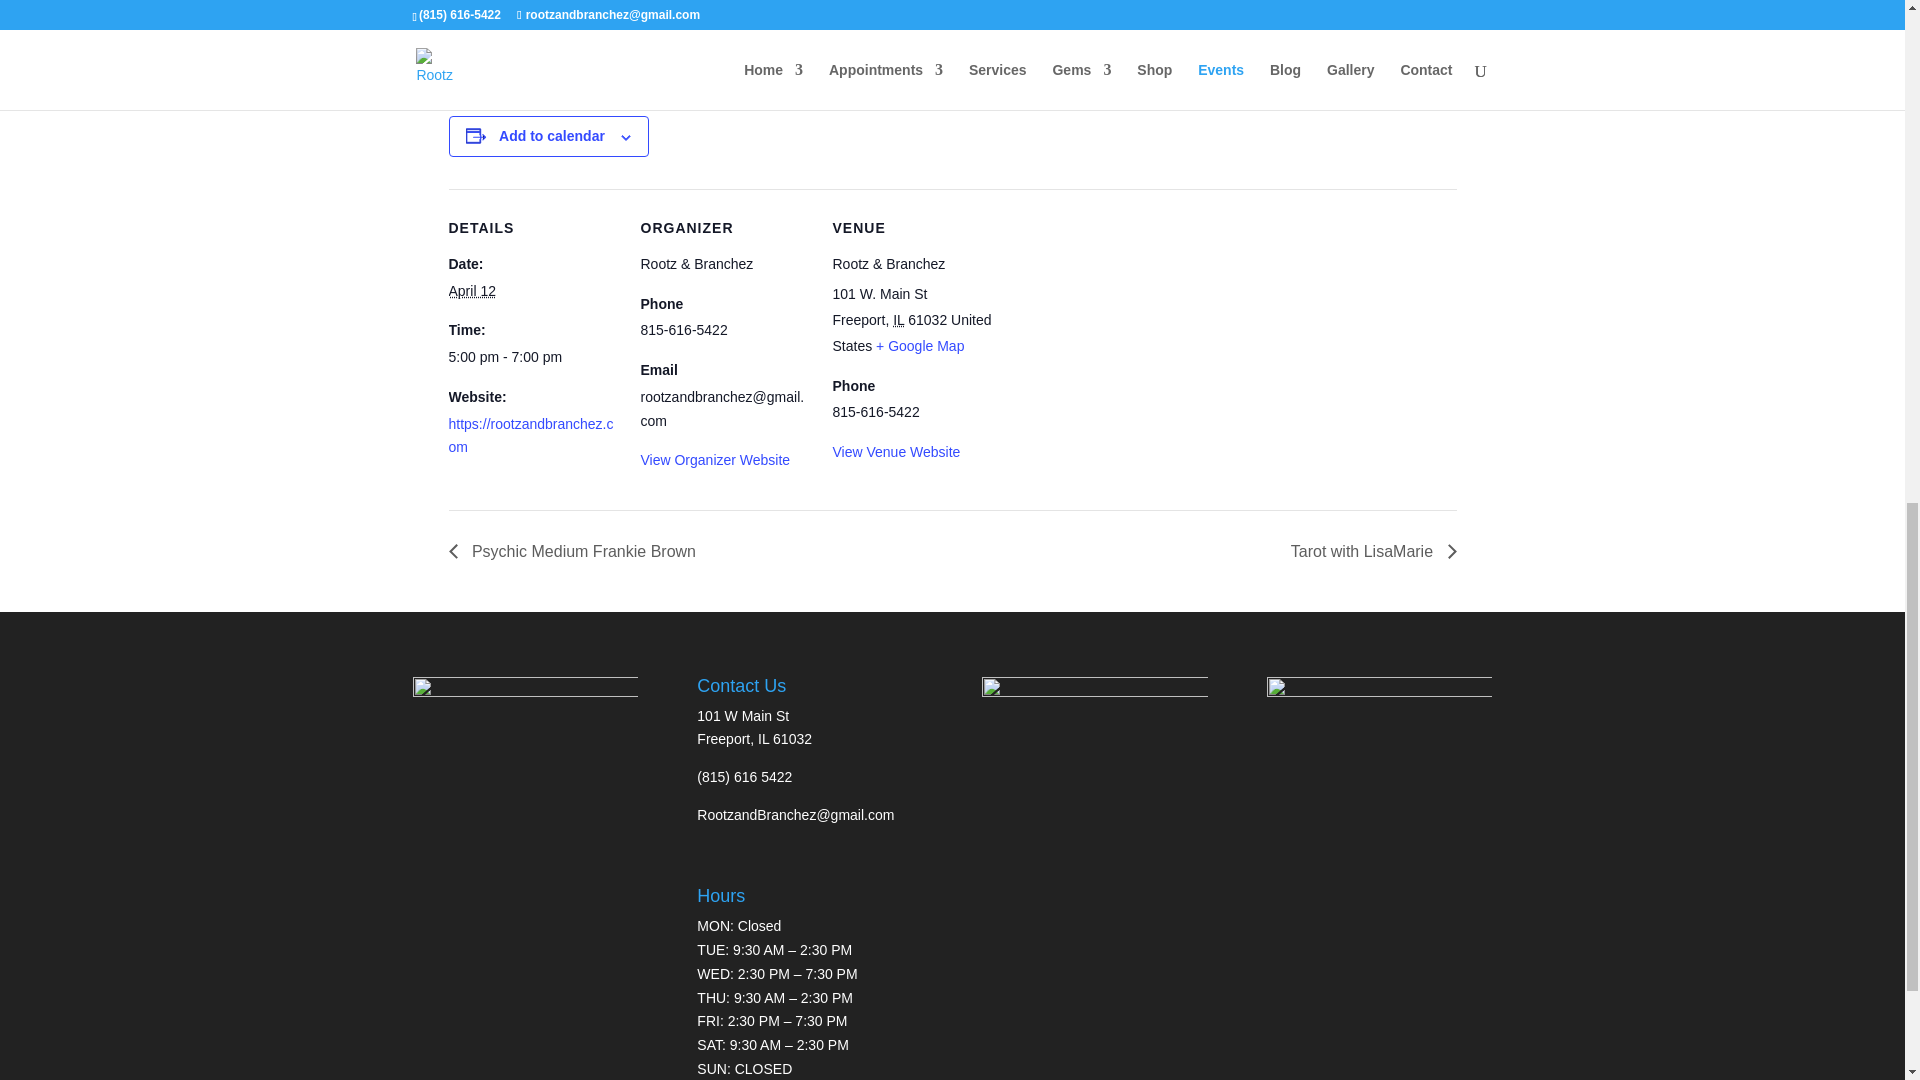 This screenshot has height=1080, width=1920. What do you see at coordinates (552, 136) in the screenshot?
I see `Add to calendar` at bounding box center [552, 136].